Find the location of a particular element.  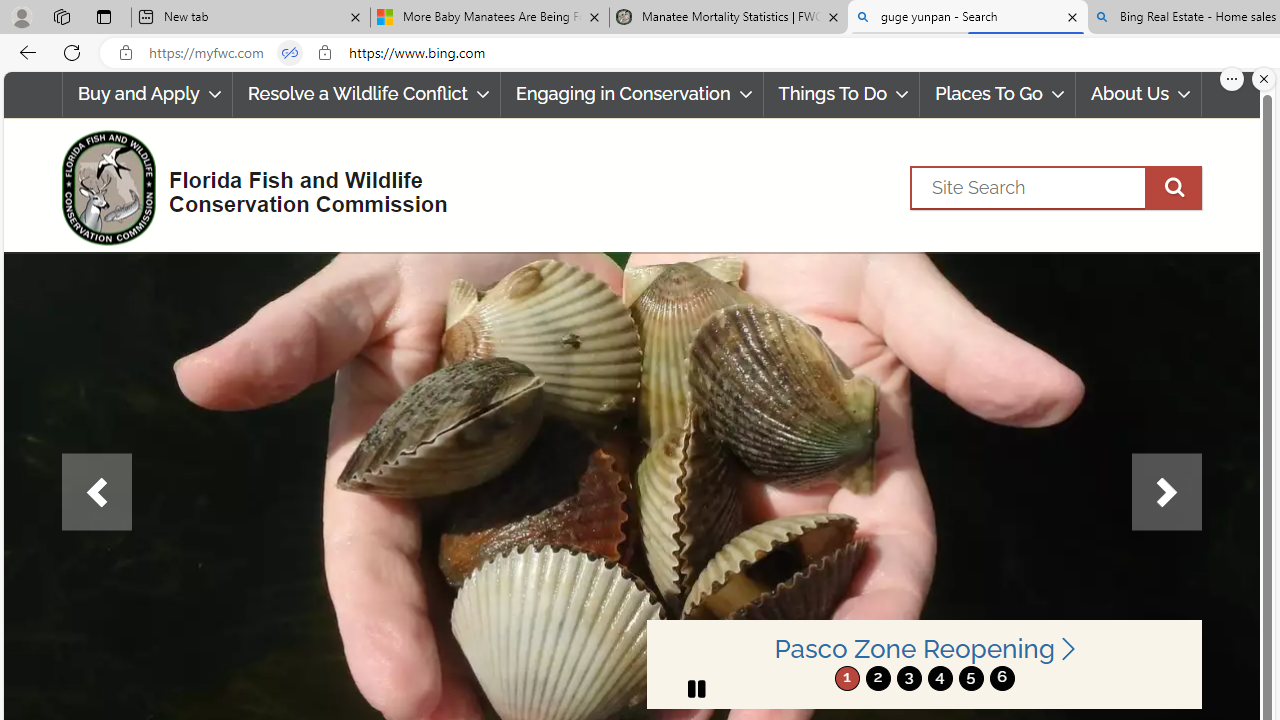

Previous is located at coordinates (96, 492).